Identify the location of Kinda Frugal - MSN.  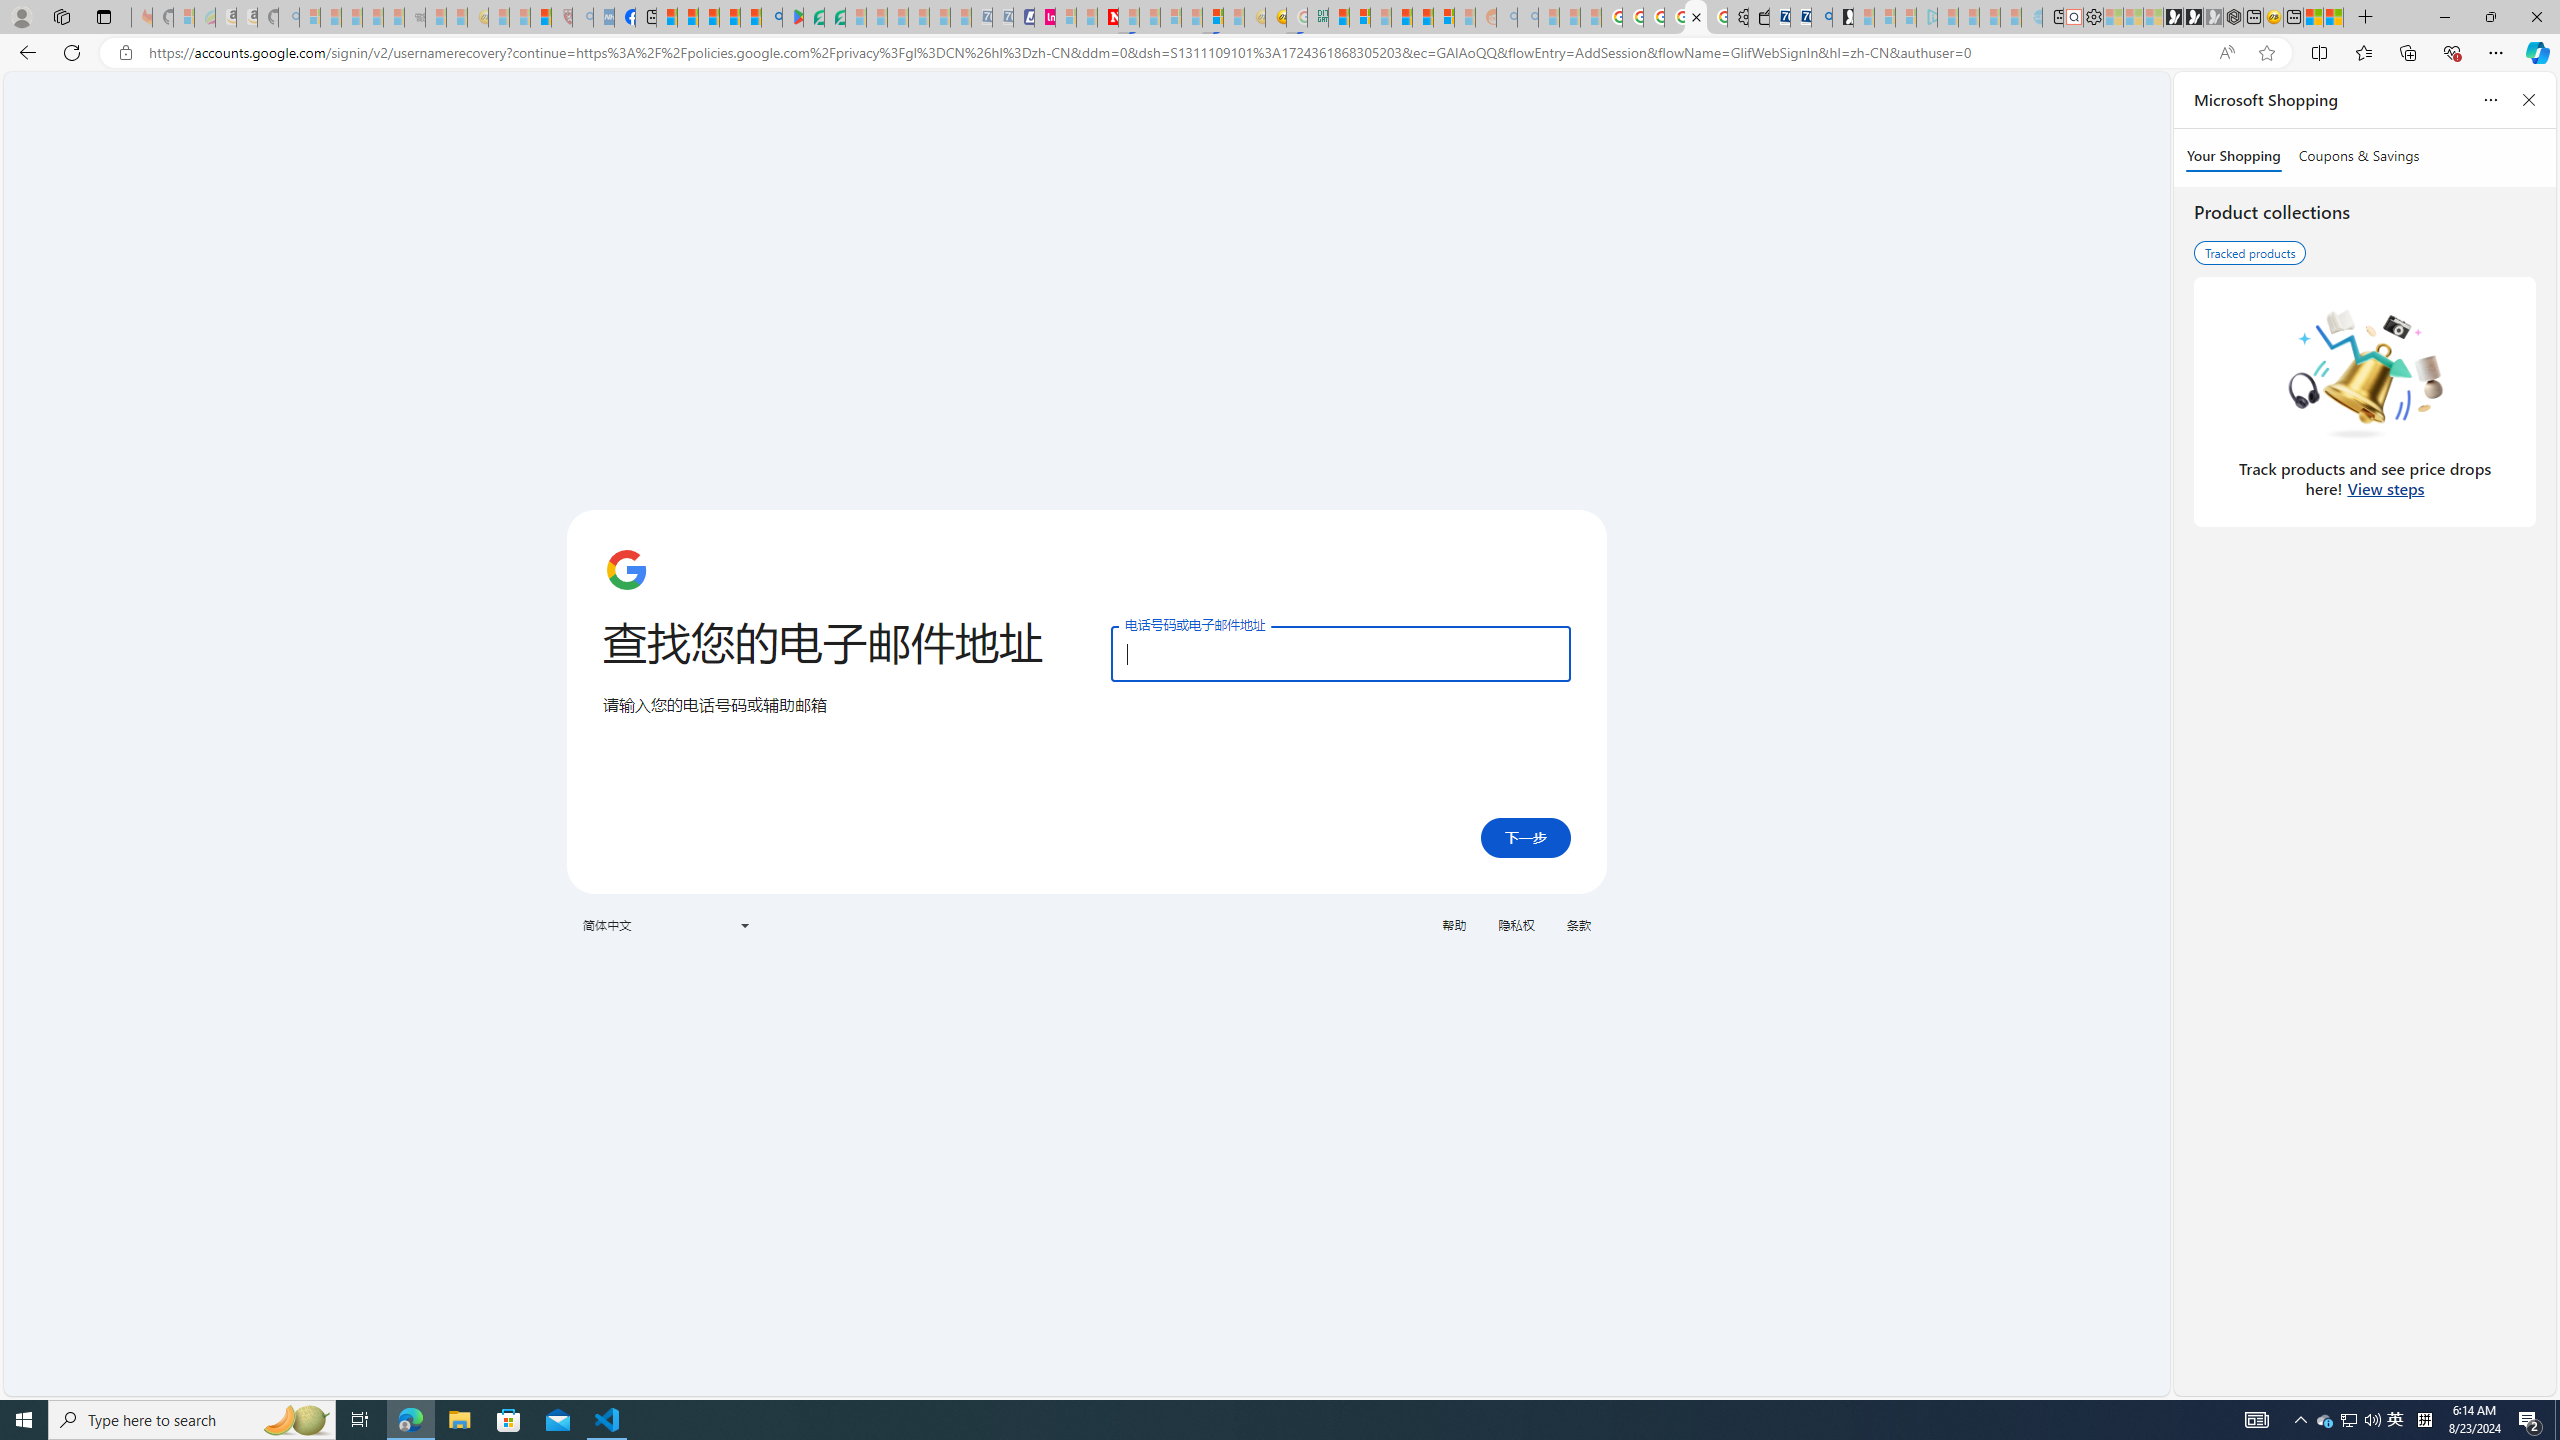
(1422, 17).